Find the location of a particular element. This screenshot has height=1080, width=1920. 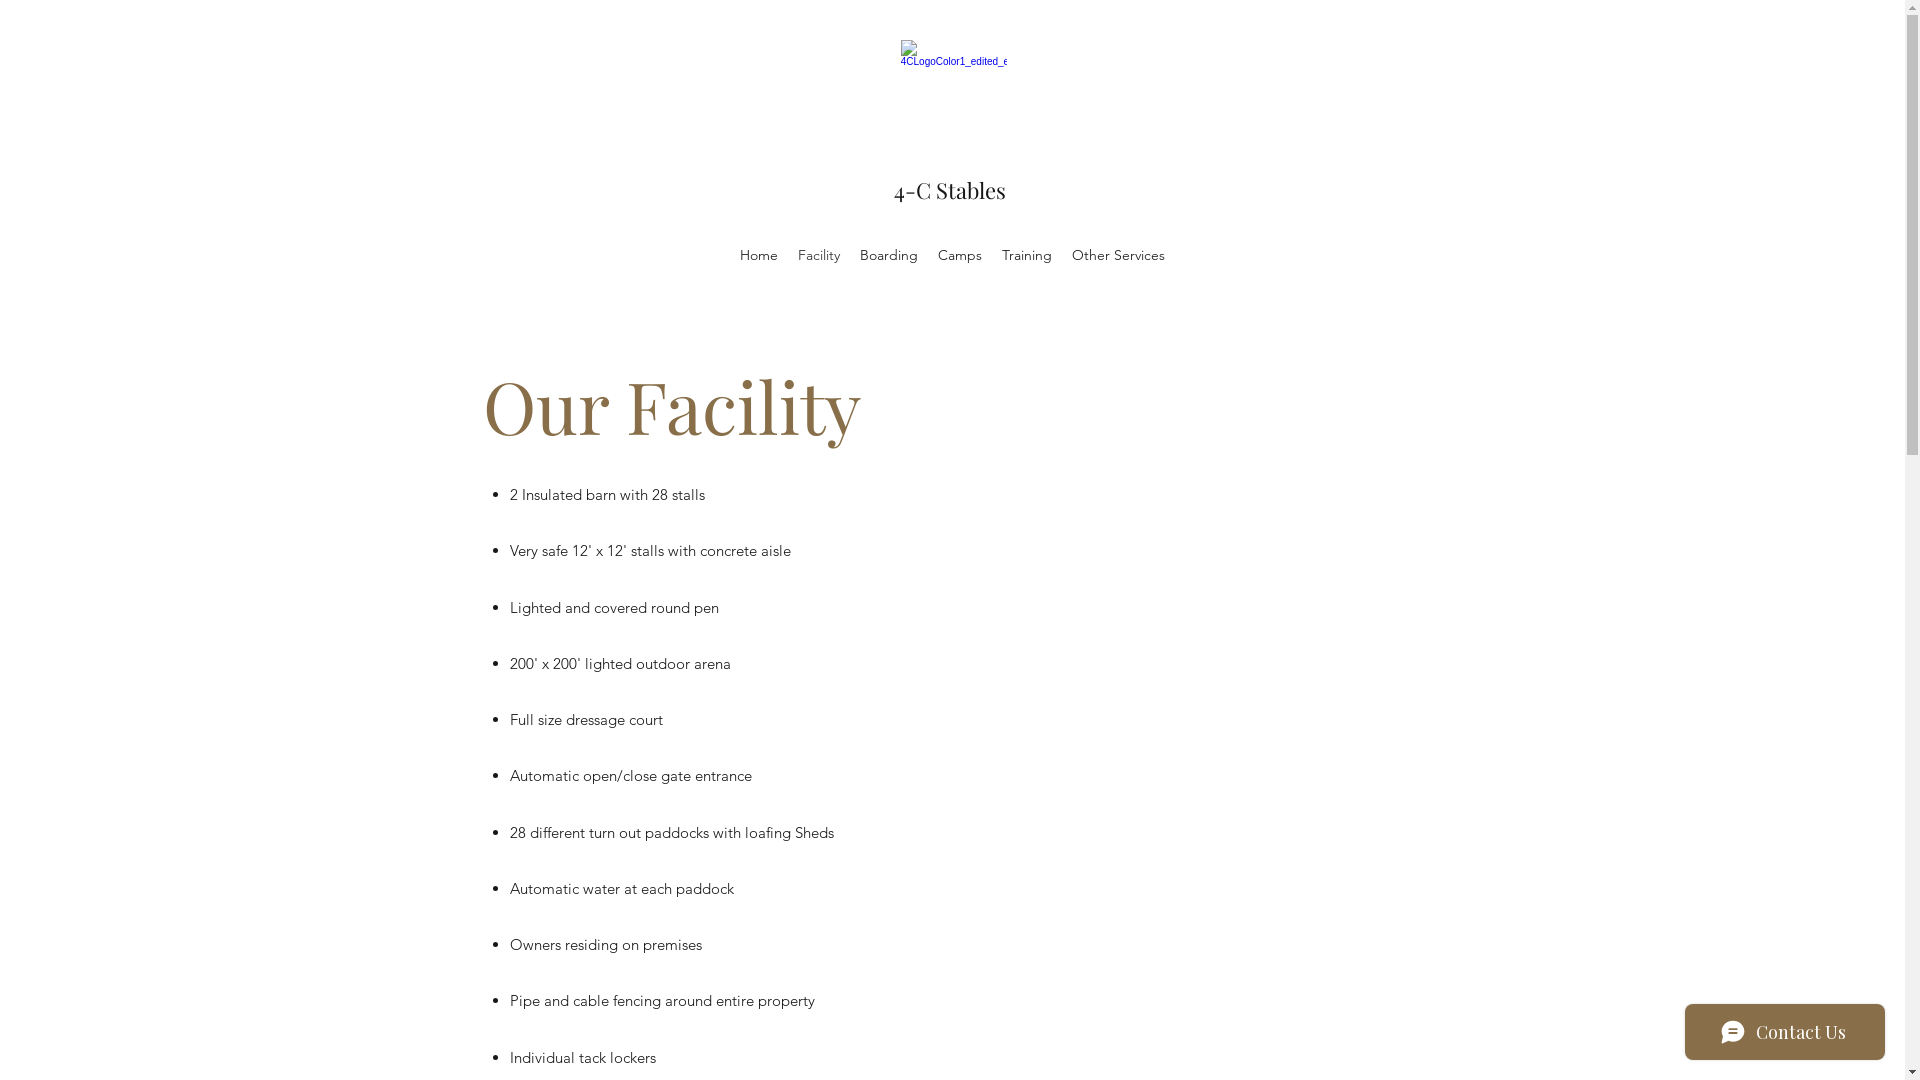

Camps is located at coordinates (960, 255).